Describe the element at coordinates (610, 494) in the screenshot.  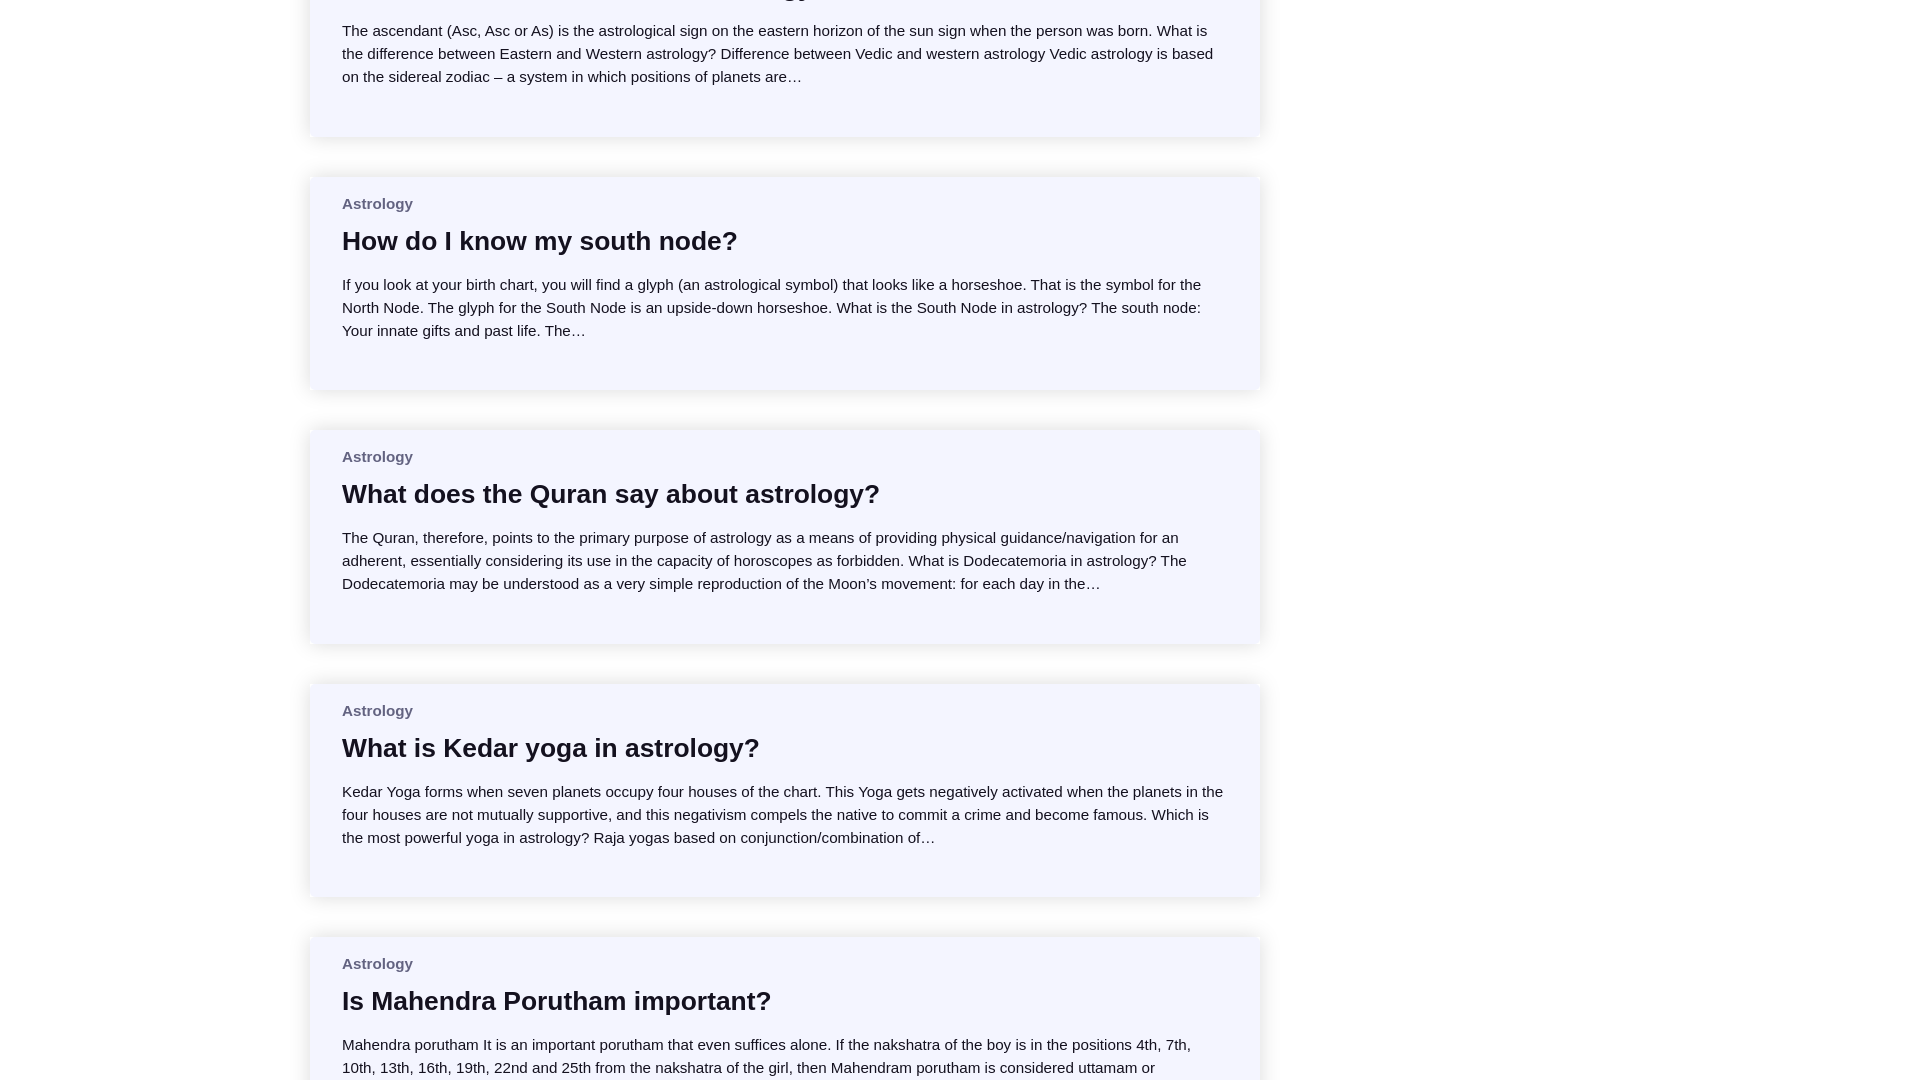
I see `What does the Quran say about astrology?` at that location.